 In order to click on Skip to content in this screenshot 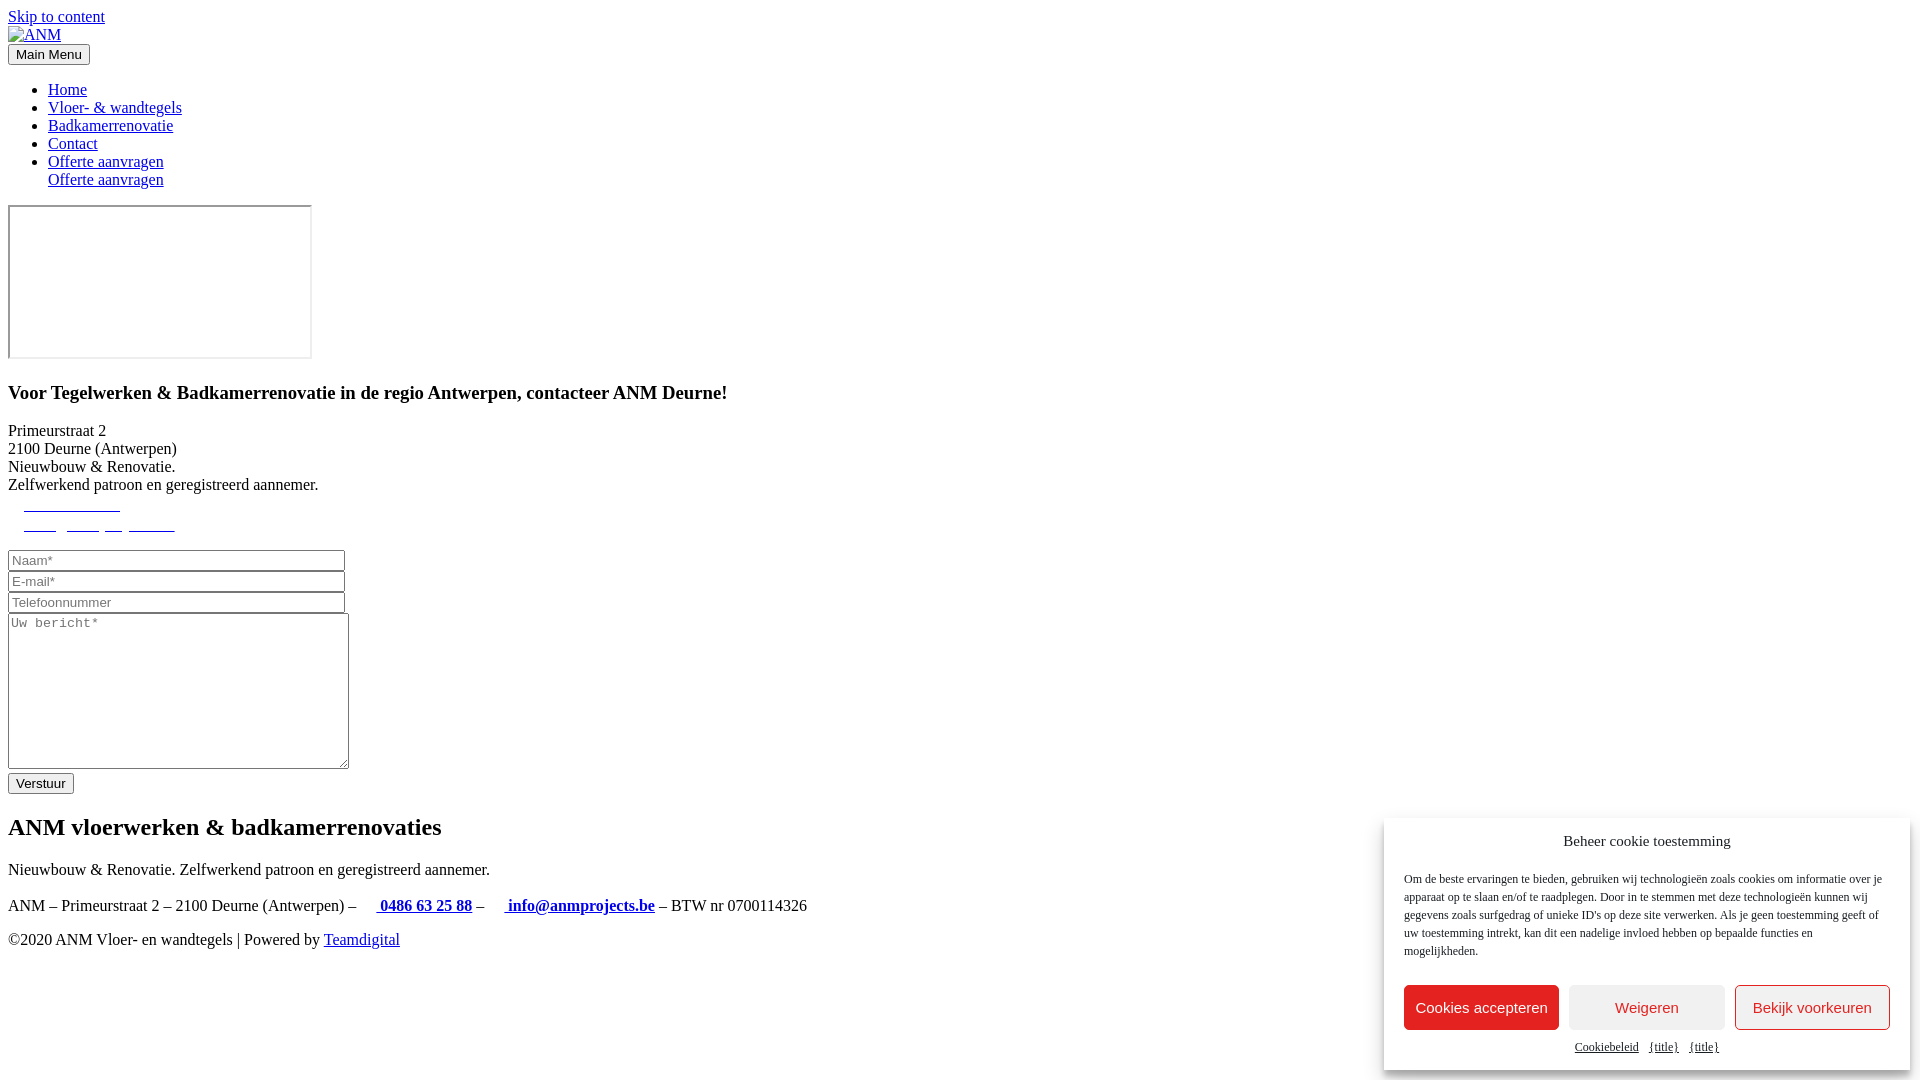, I will do `click(56, 16)`.